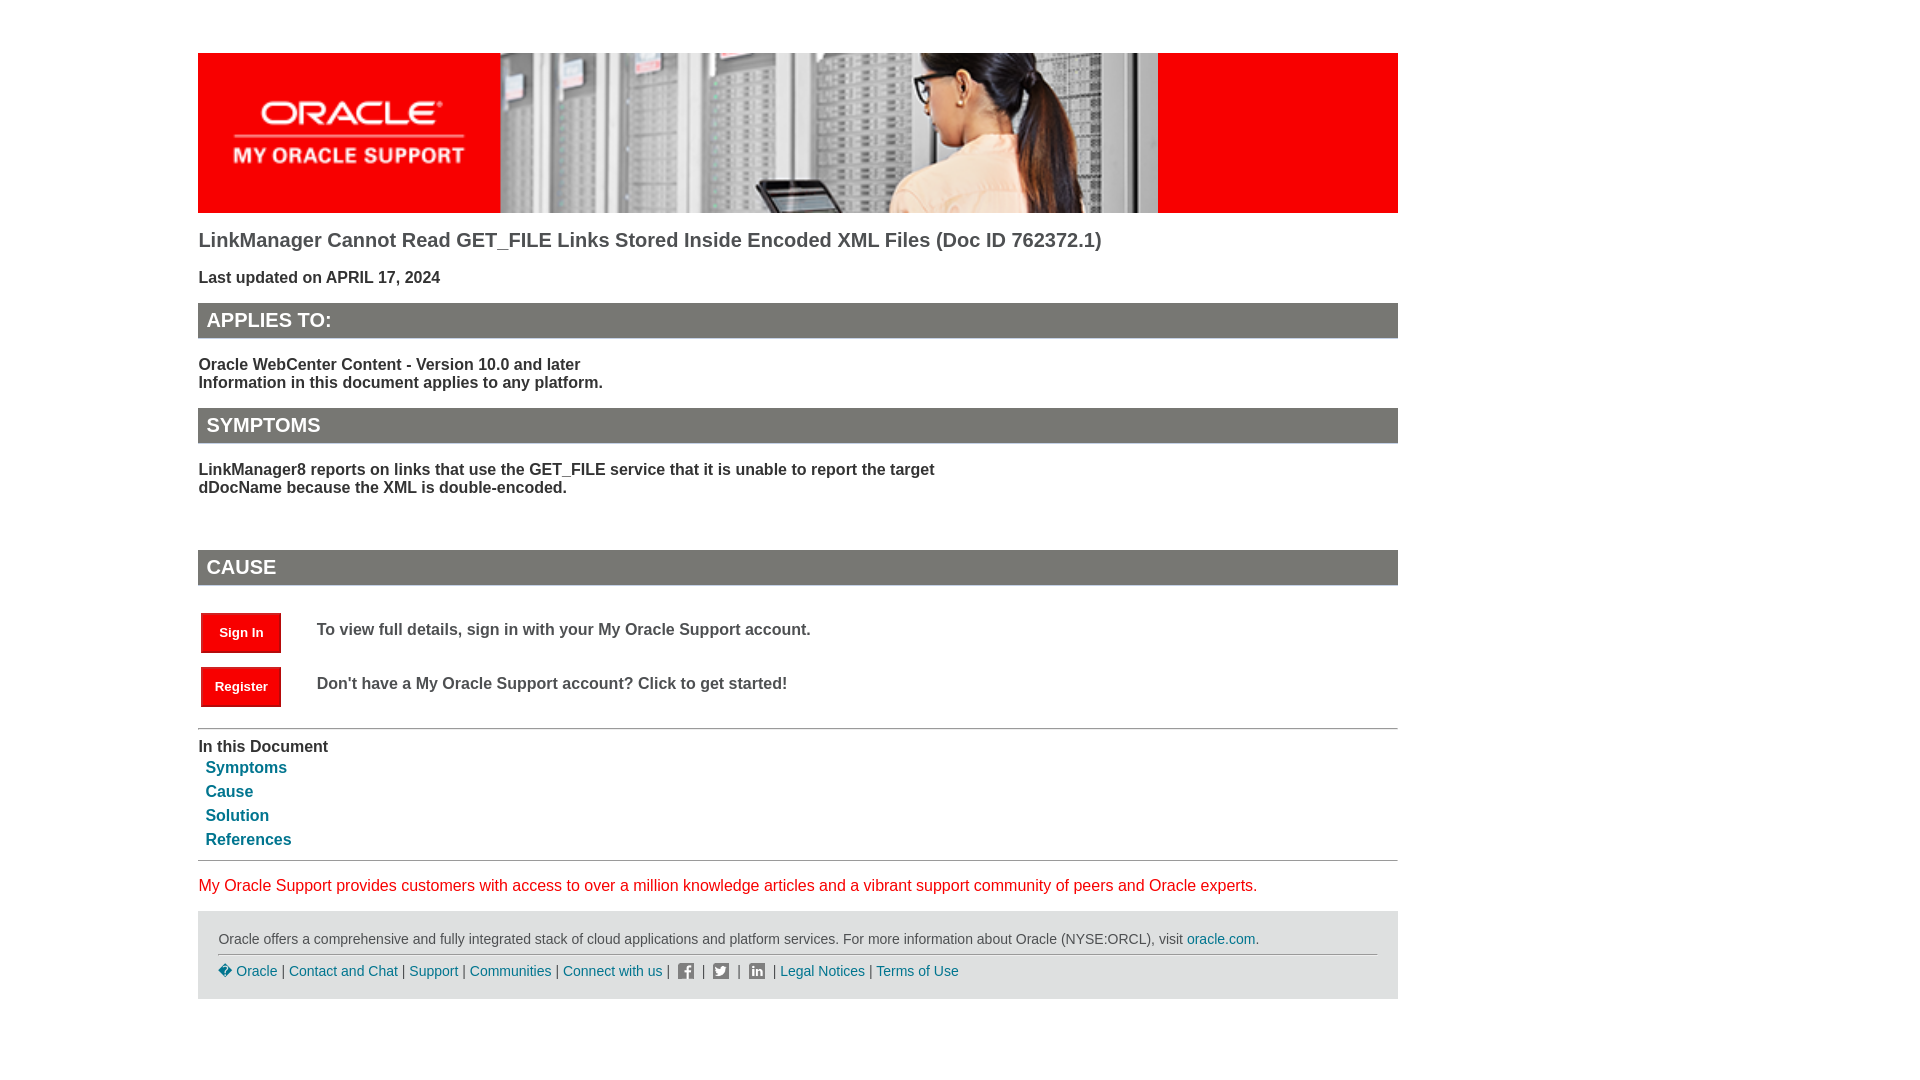 Image resolution: width=1920 pixels, height=1080 pixels. I want to click on Solution, so click(236, 815).